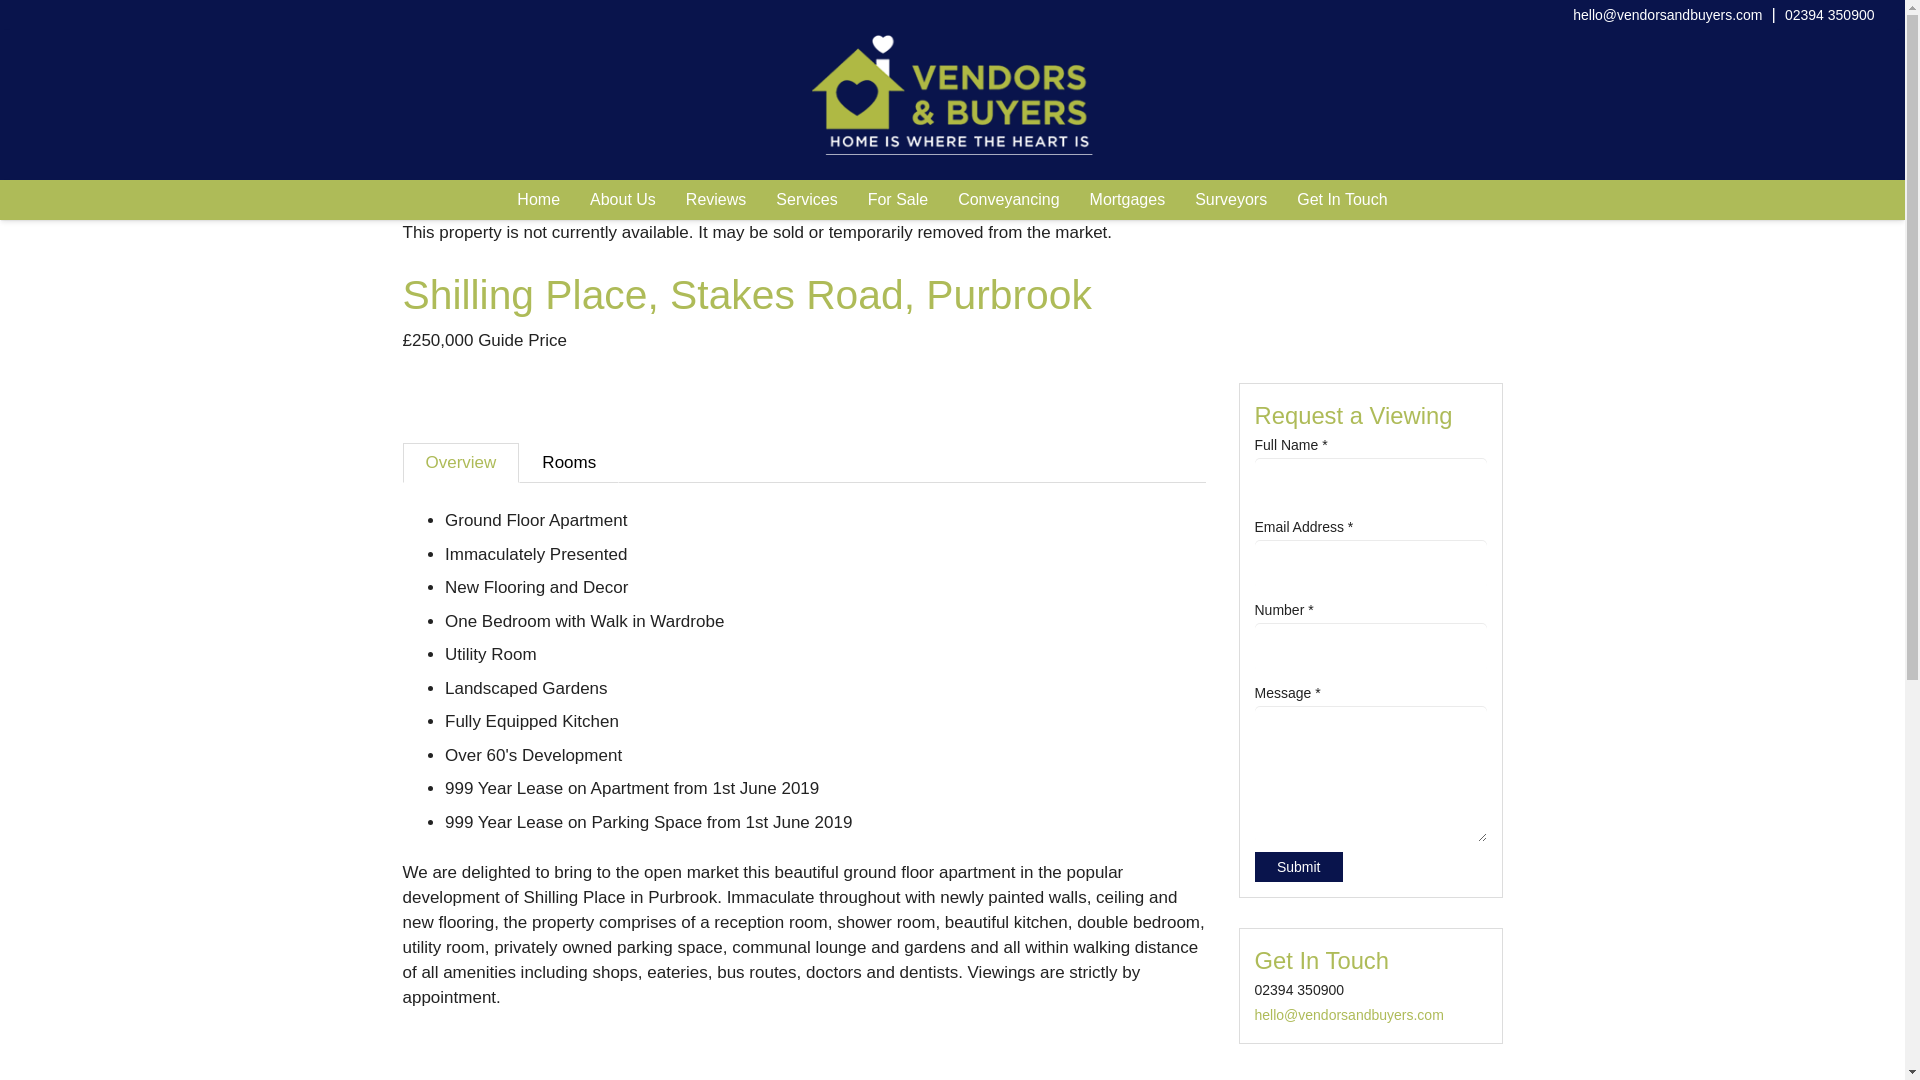 The image size is (1920, 1080). Describe the element at coordinates (1231, 200) in the screenshot. I see `Surveyors` at that location.